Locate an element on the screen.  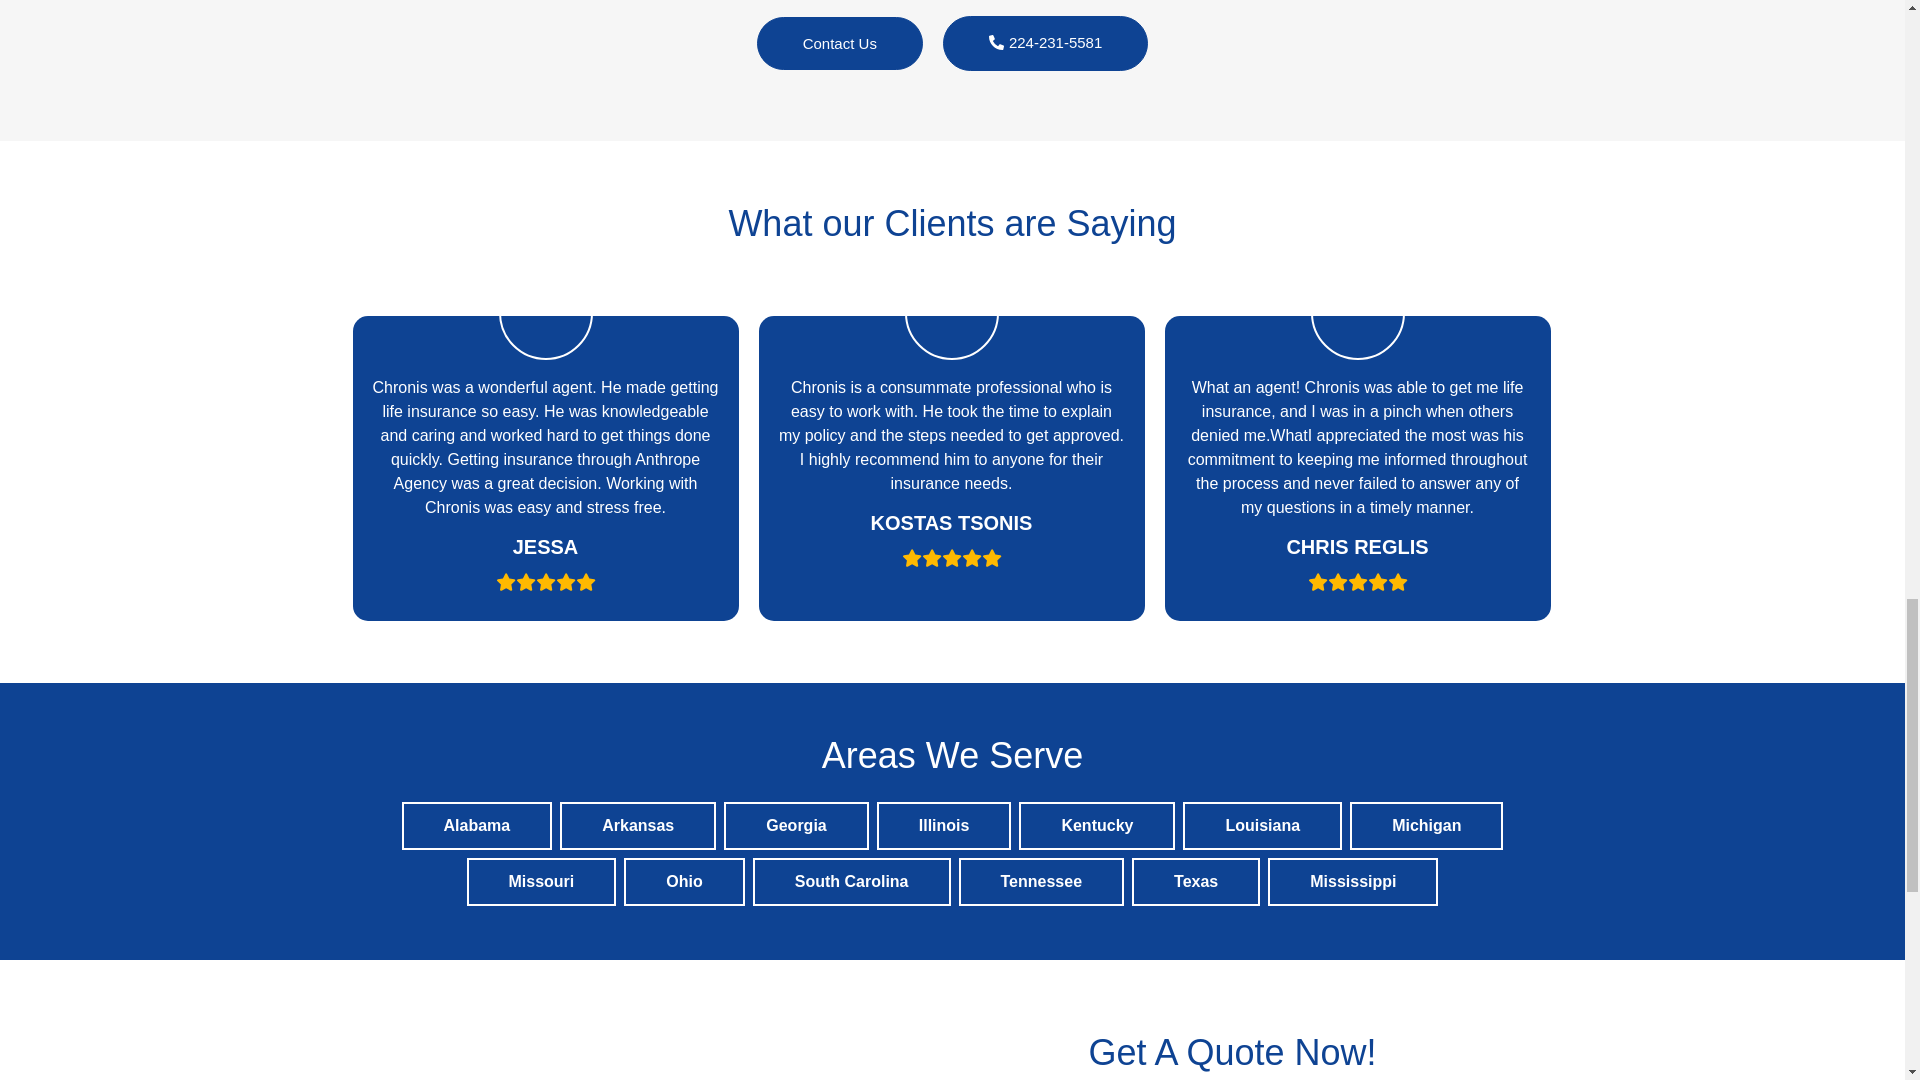
224-231-5581 is located at coordinates (1045, 44).